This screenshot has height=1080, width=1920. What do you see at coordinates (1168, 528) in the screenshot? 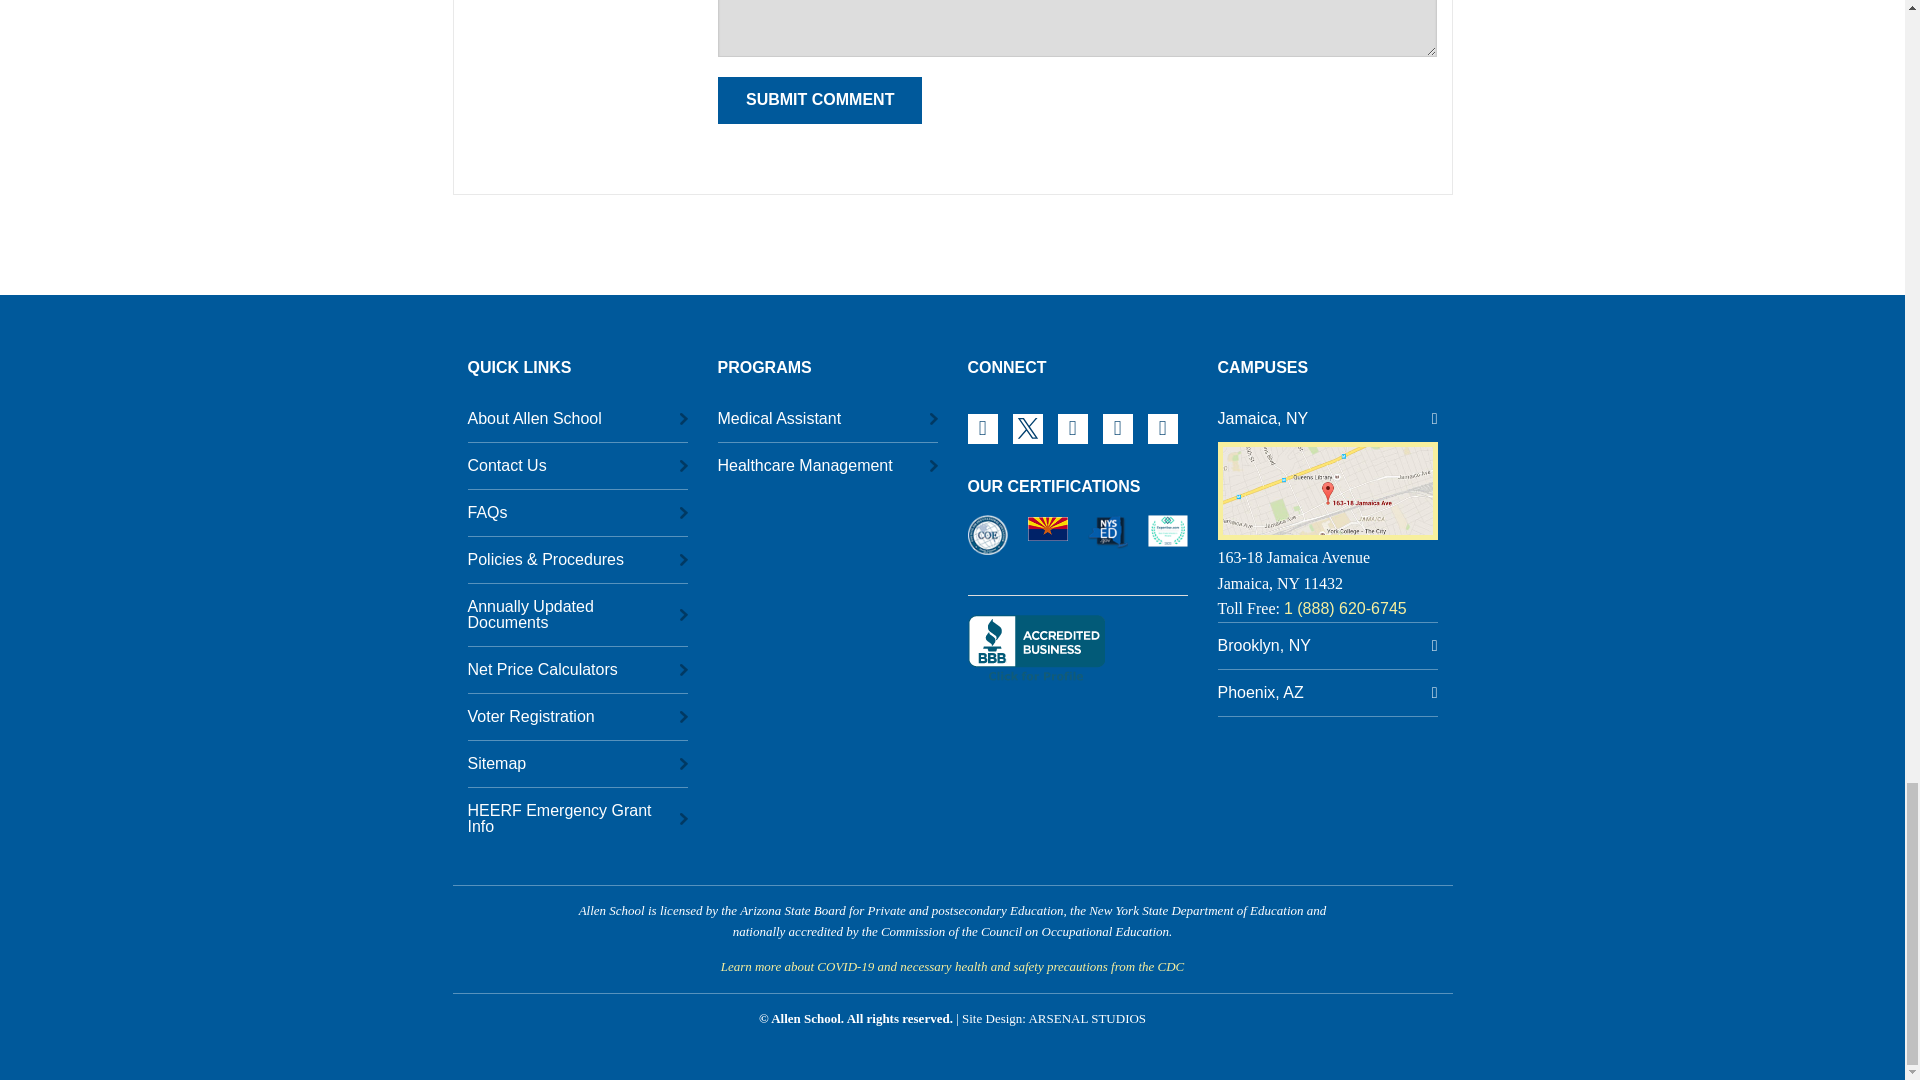
I see `Best Trade Schools in Phoenix` at bounding box center [1168, 528].